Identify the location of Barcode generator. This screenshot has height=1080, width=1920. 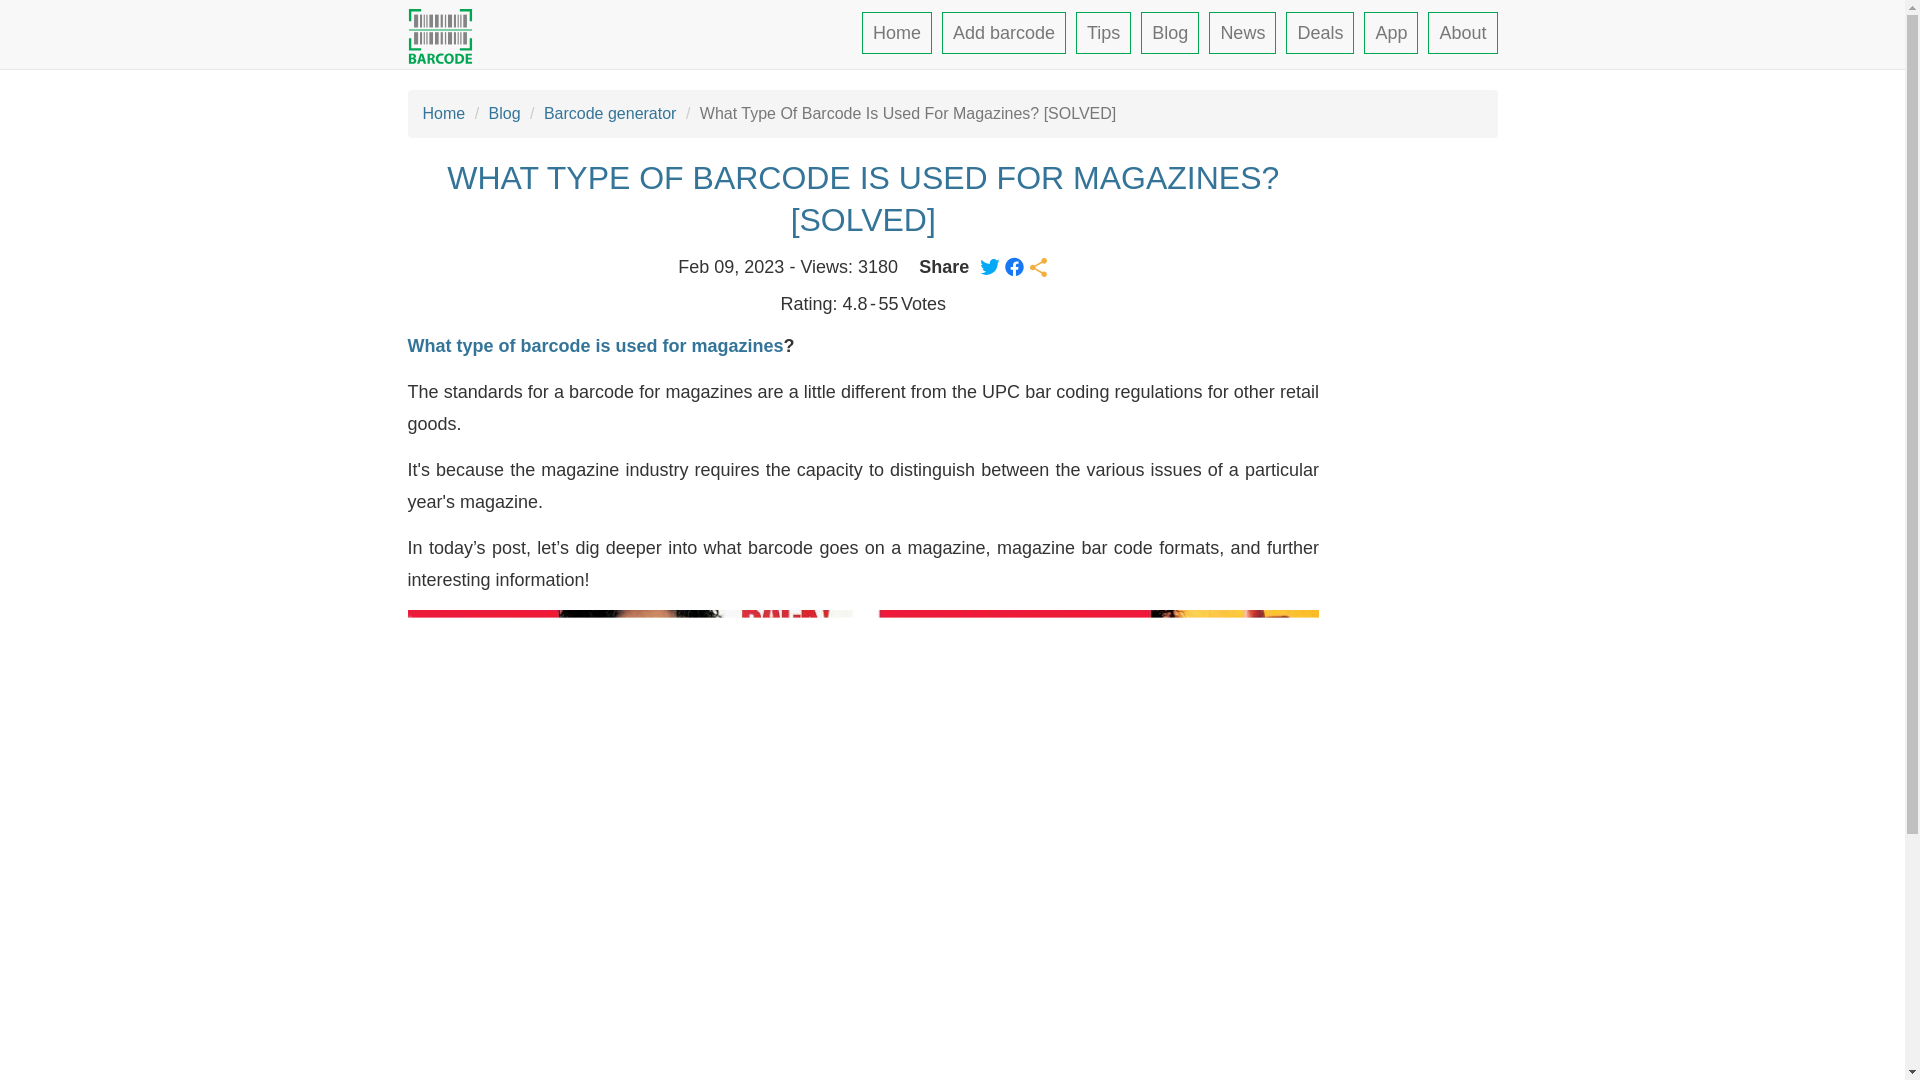
(610, 113).